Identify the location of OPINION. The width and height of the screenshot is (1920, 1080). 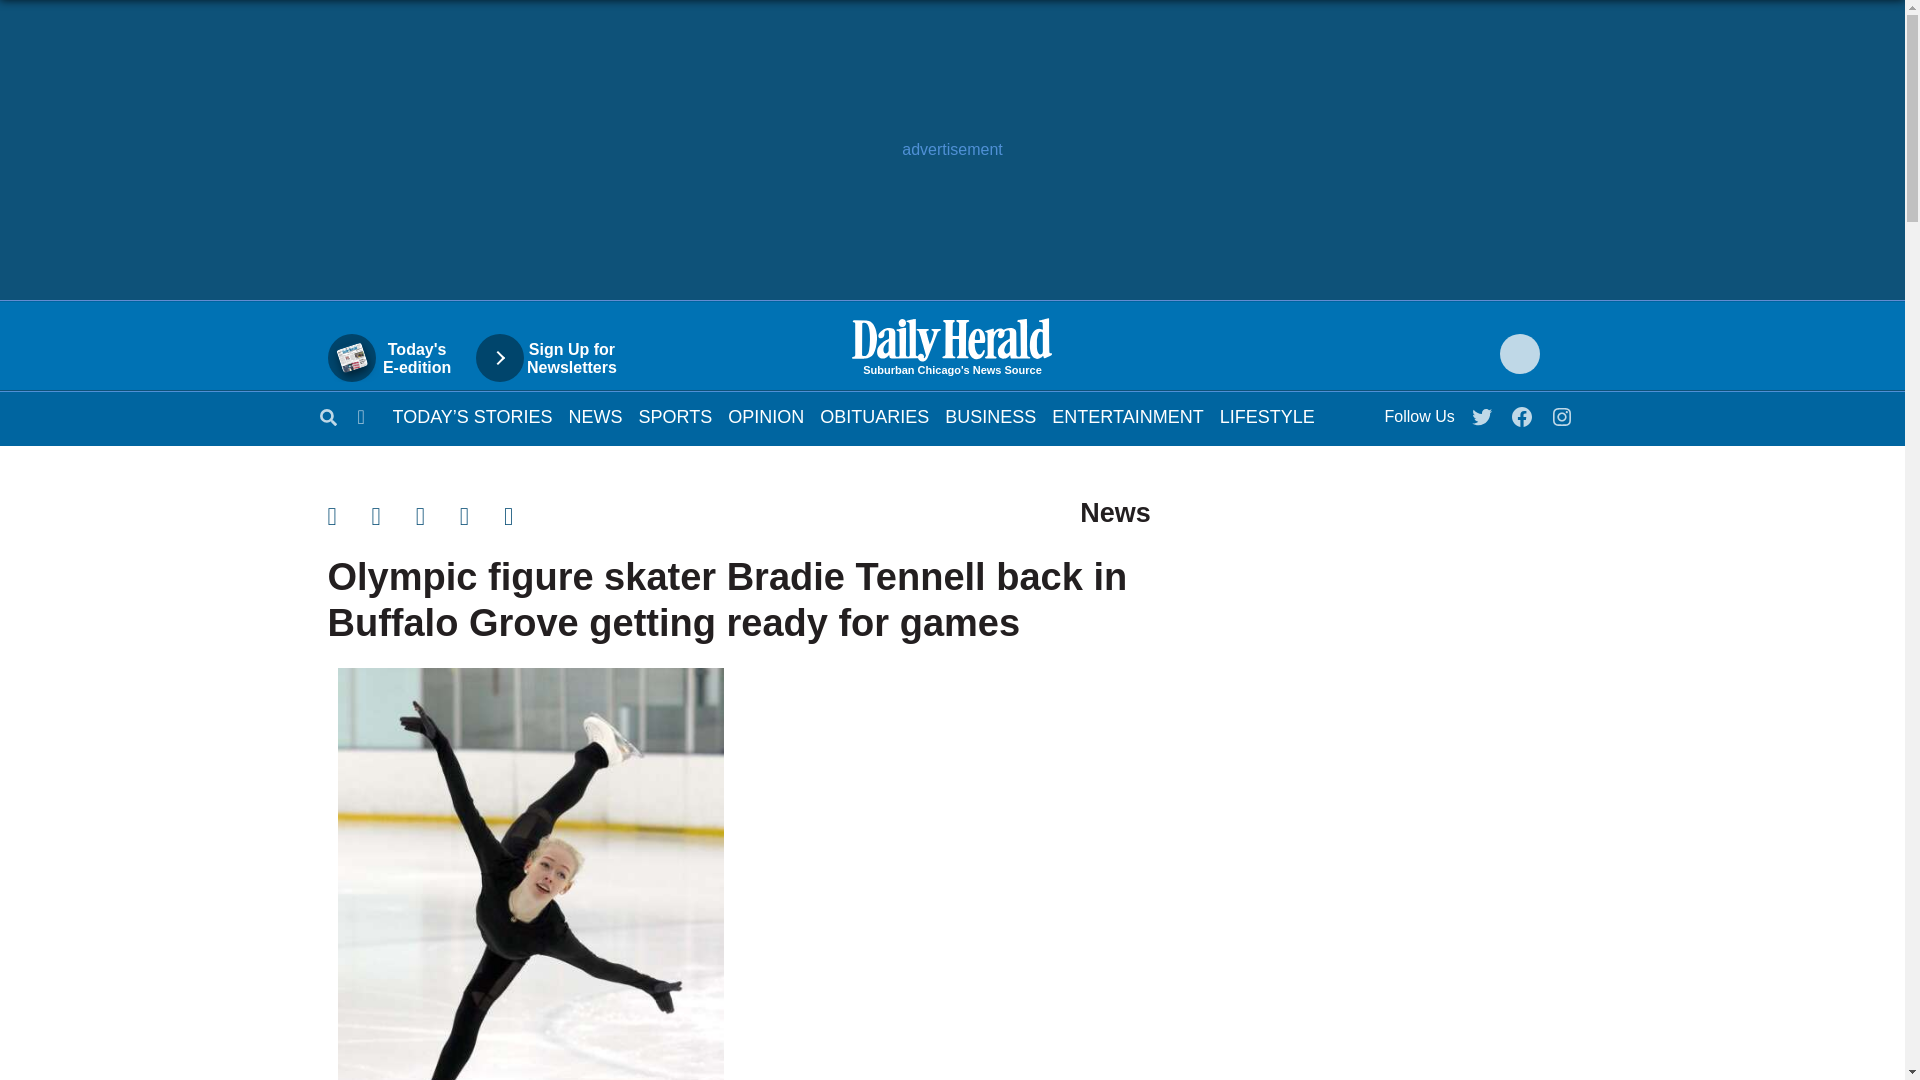
(400, 358).